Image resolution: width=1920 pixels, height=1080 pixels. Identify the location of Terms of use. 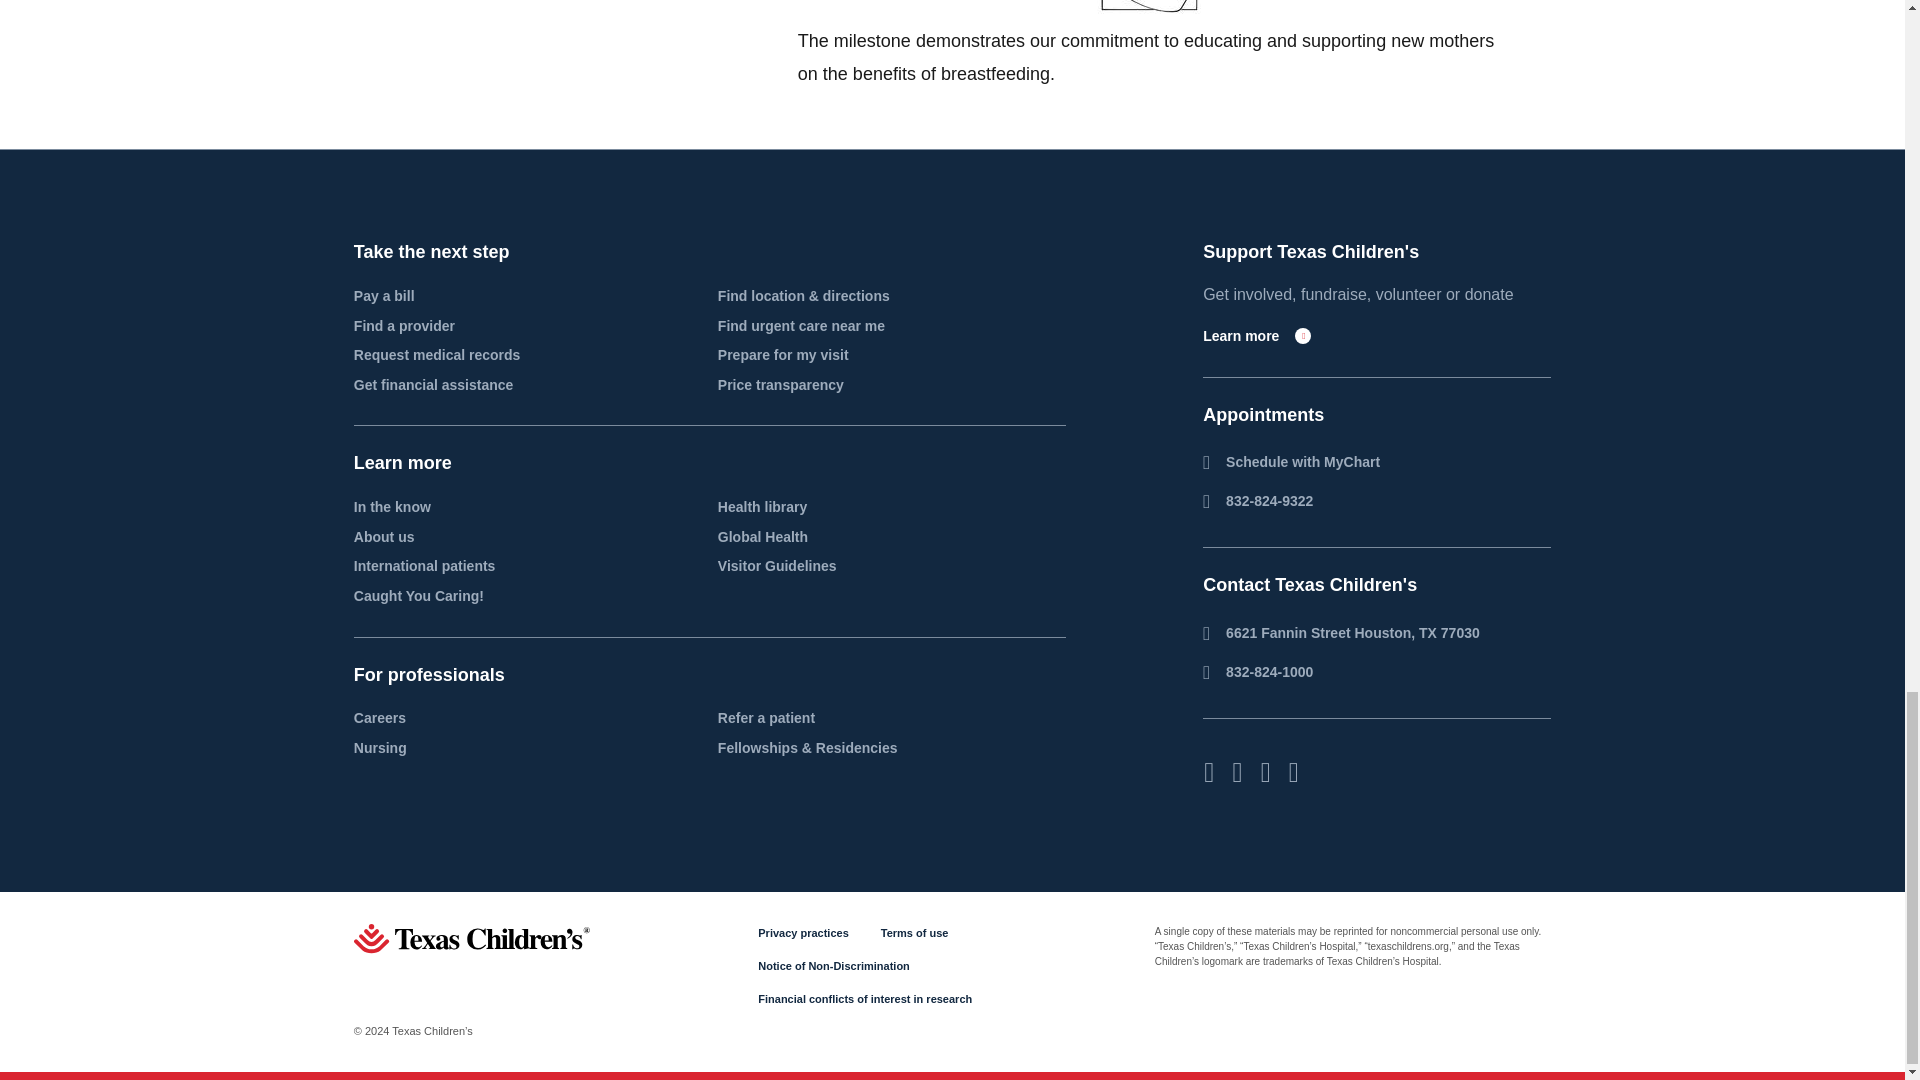
(914, 932).